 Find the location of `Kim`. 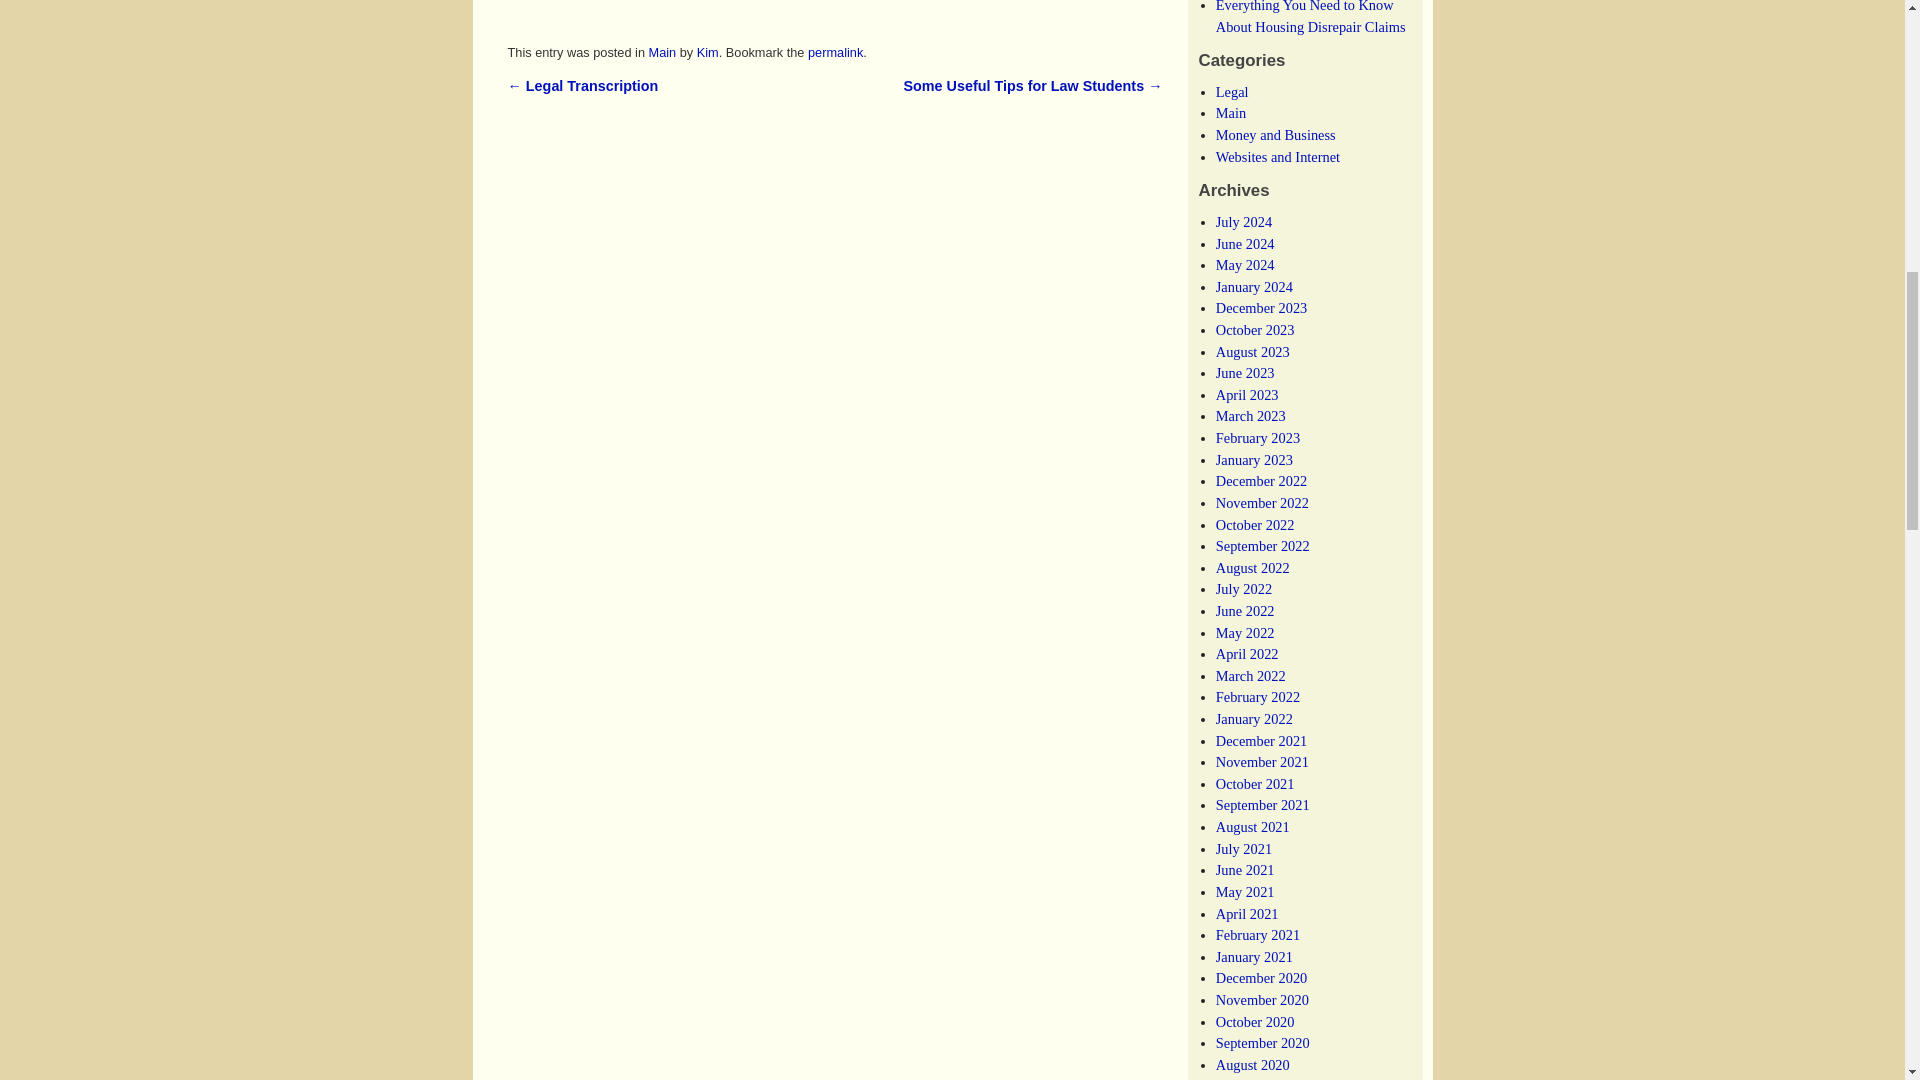

Kim is located at coordinates (707, 52).